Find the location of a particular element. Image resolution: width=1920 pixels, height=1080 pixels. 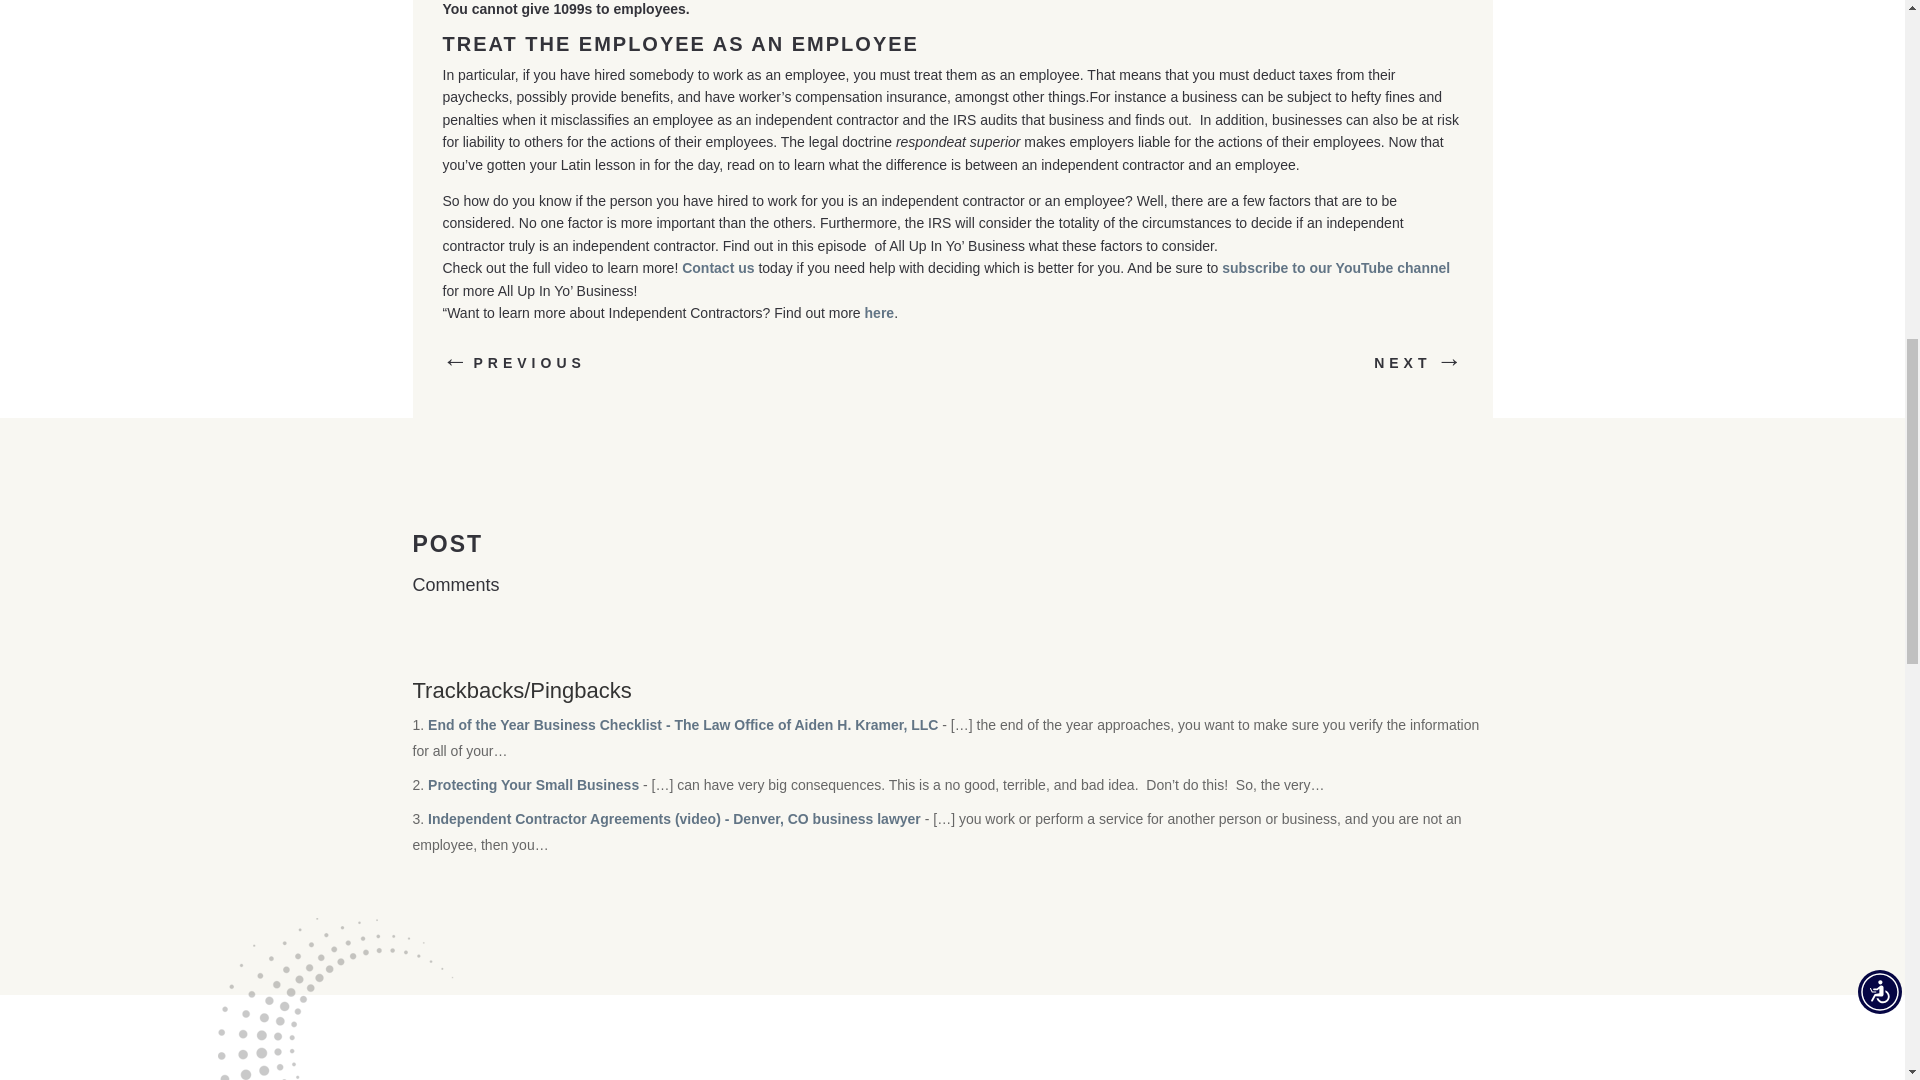

subscribe to our YouTube channel is located at coordinates (1335, 268).